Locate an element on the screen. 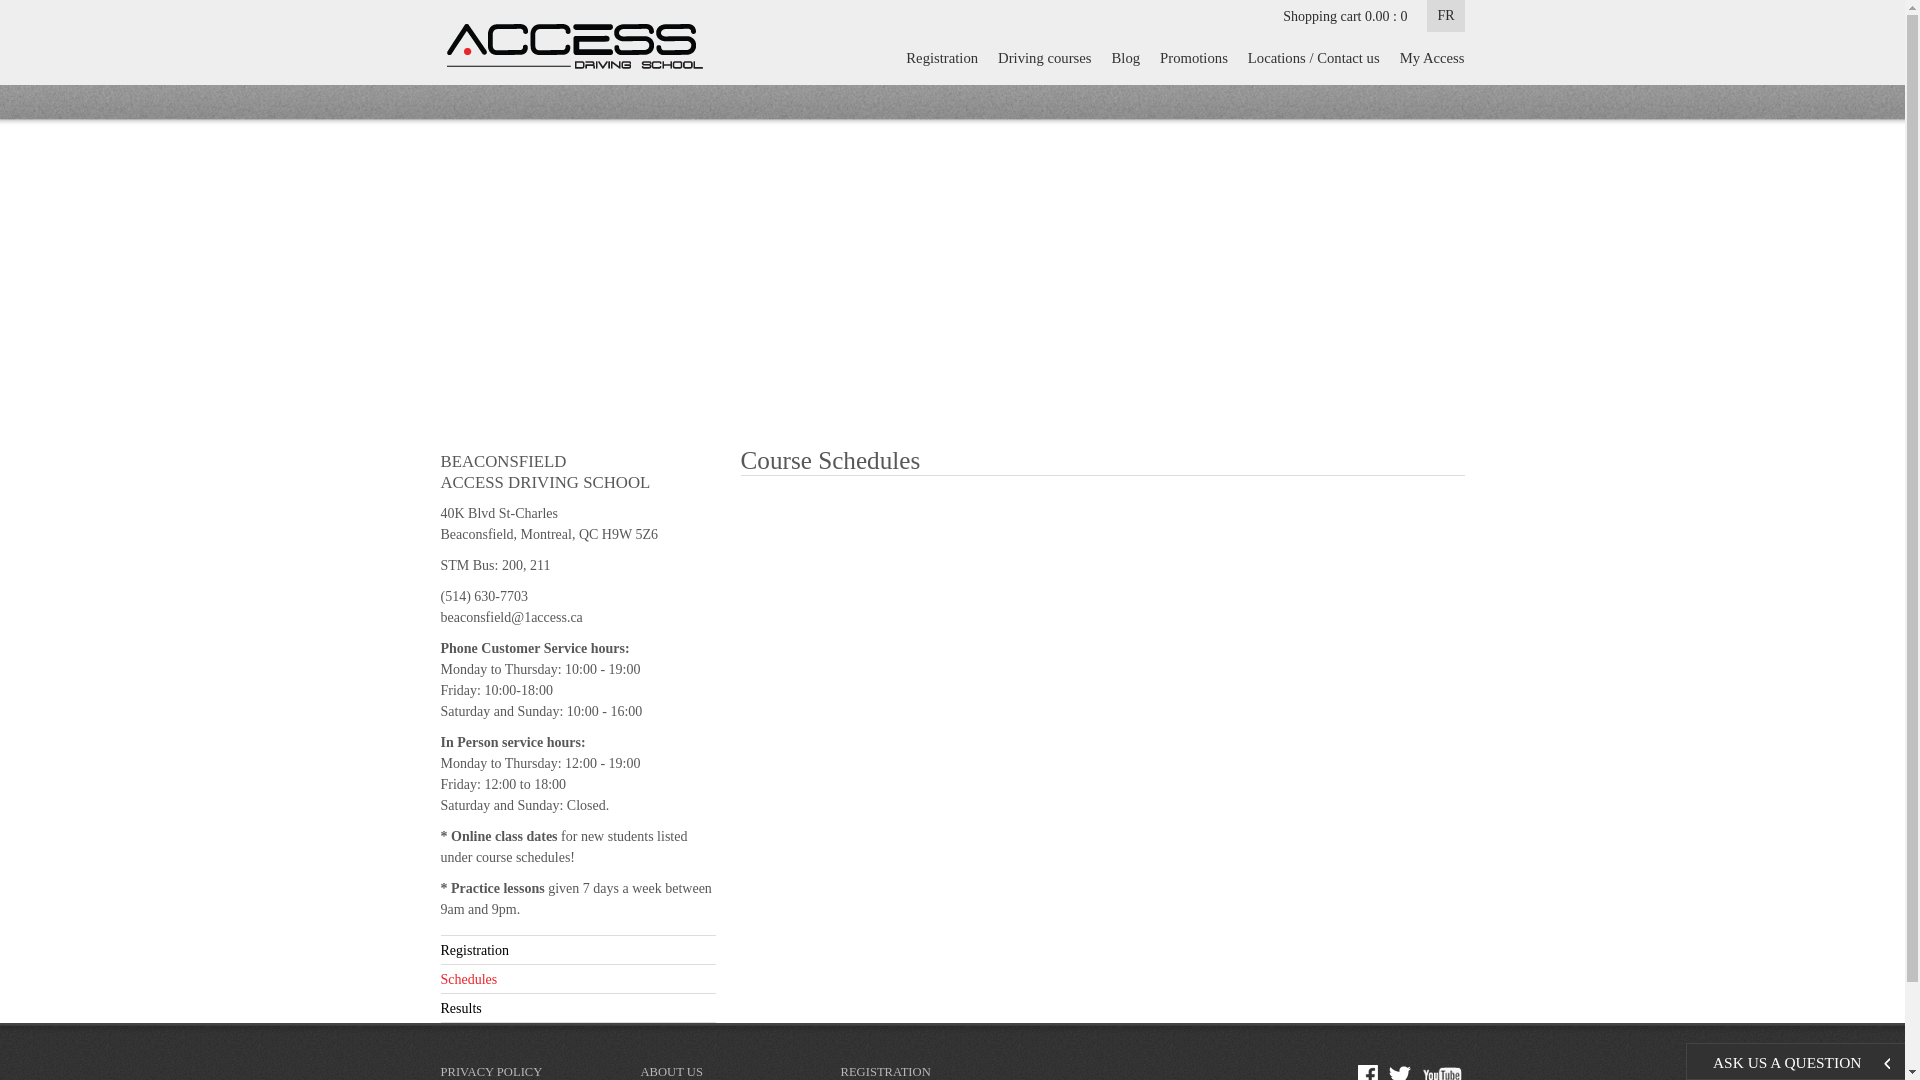 Image resolution: width=1920 pixels, height=1080 pixels. Registration is located at coordinates (942, 58).